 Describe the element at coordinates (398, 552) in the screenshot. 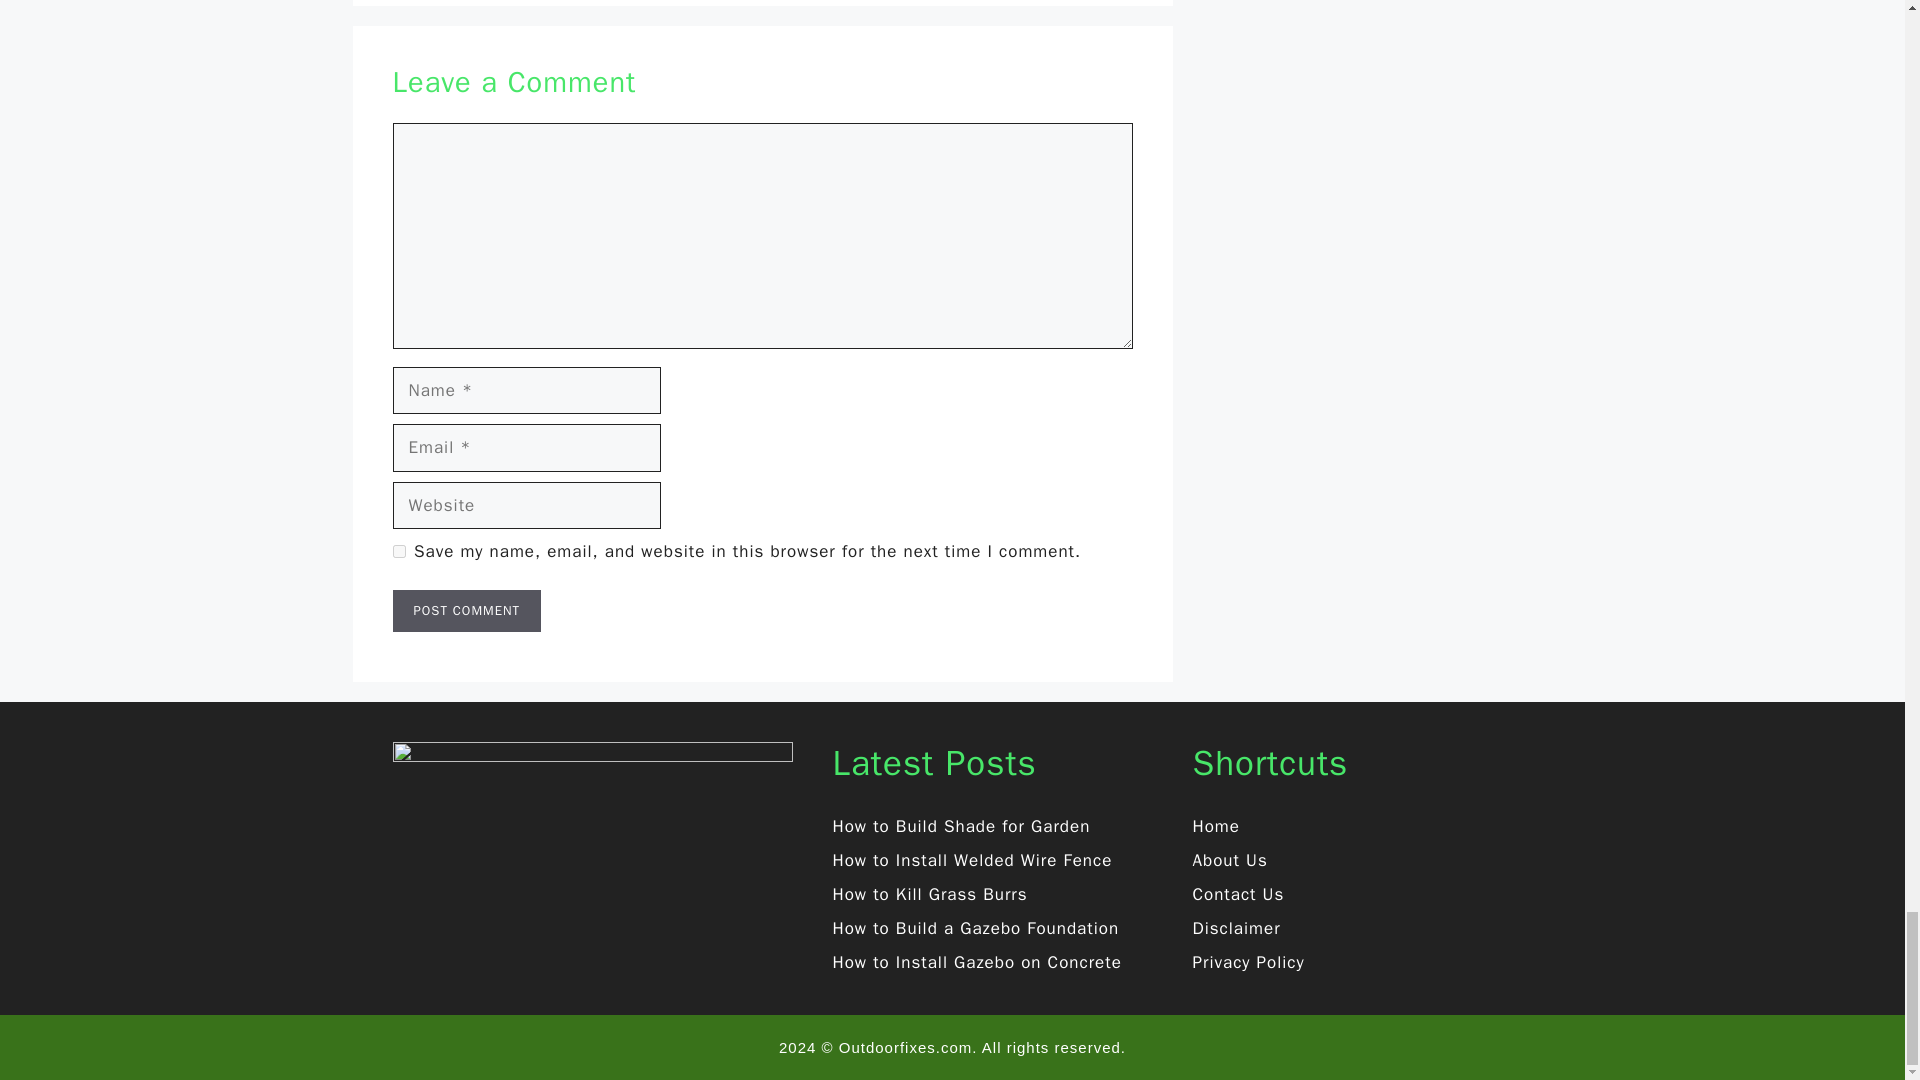

I see `yes` at that location.